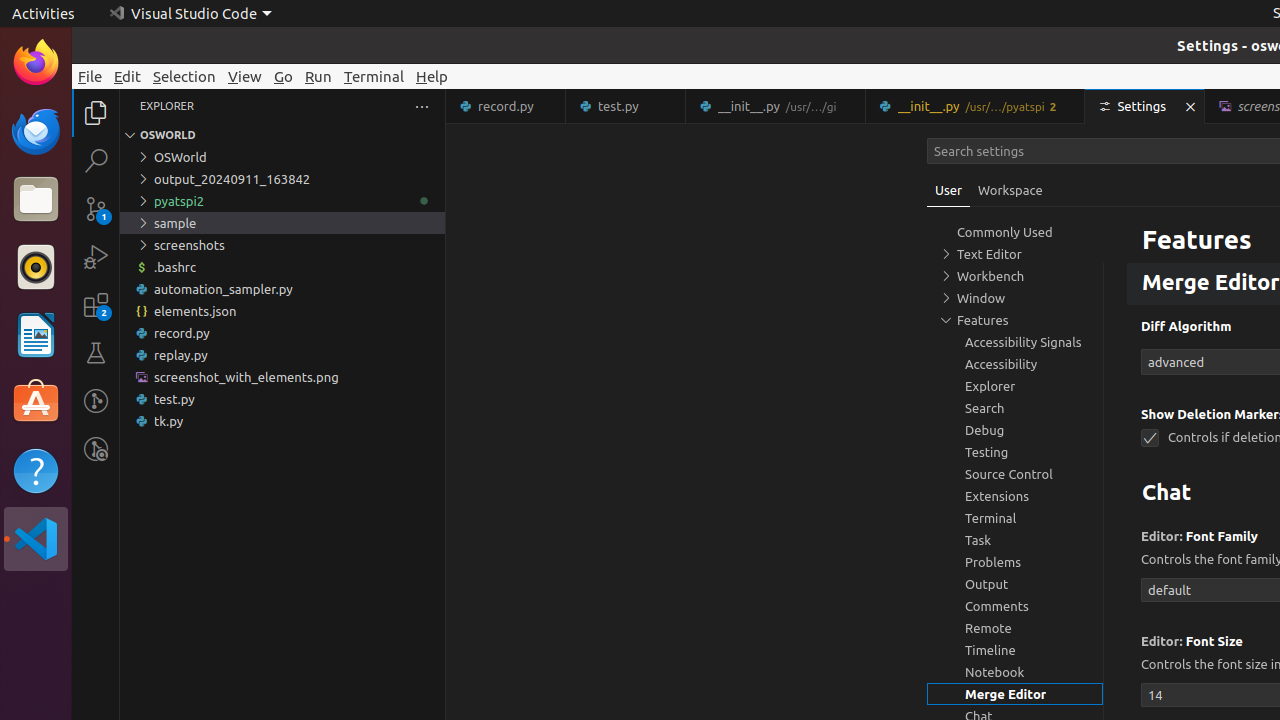 This screenshot has height=720, width=1280. I want to click on tk.py, so click(282, 421).